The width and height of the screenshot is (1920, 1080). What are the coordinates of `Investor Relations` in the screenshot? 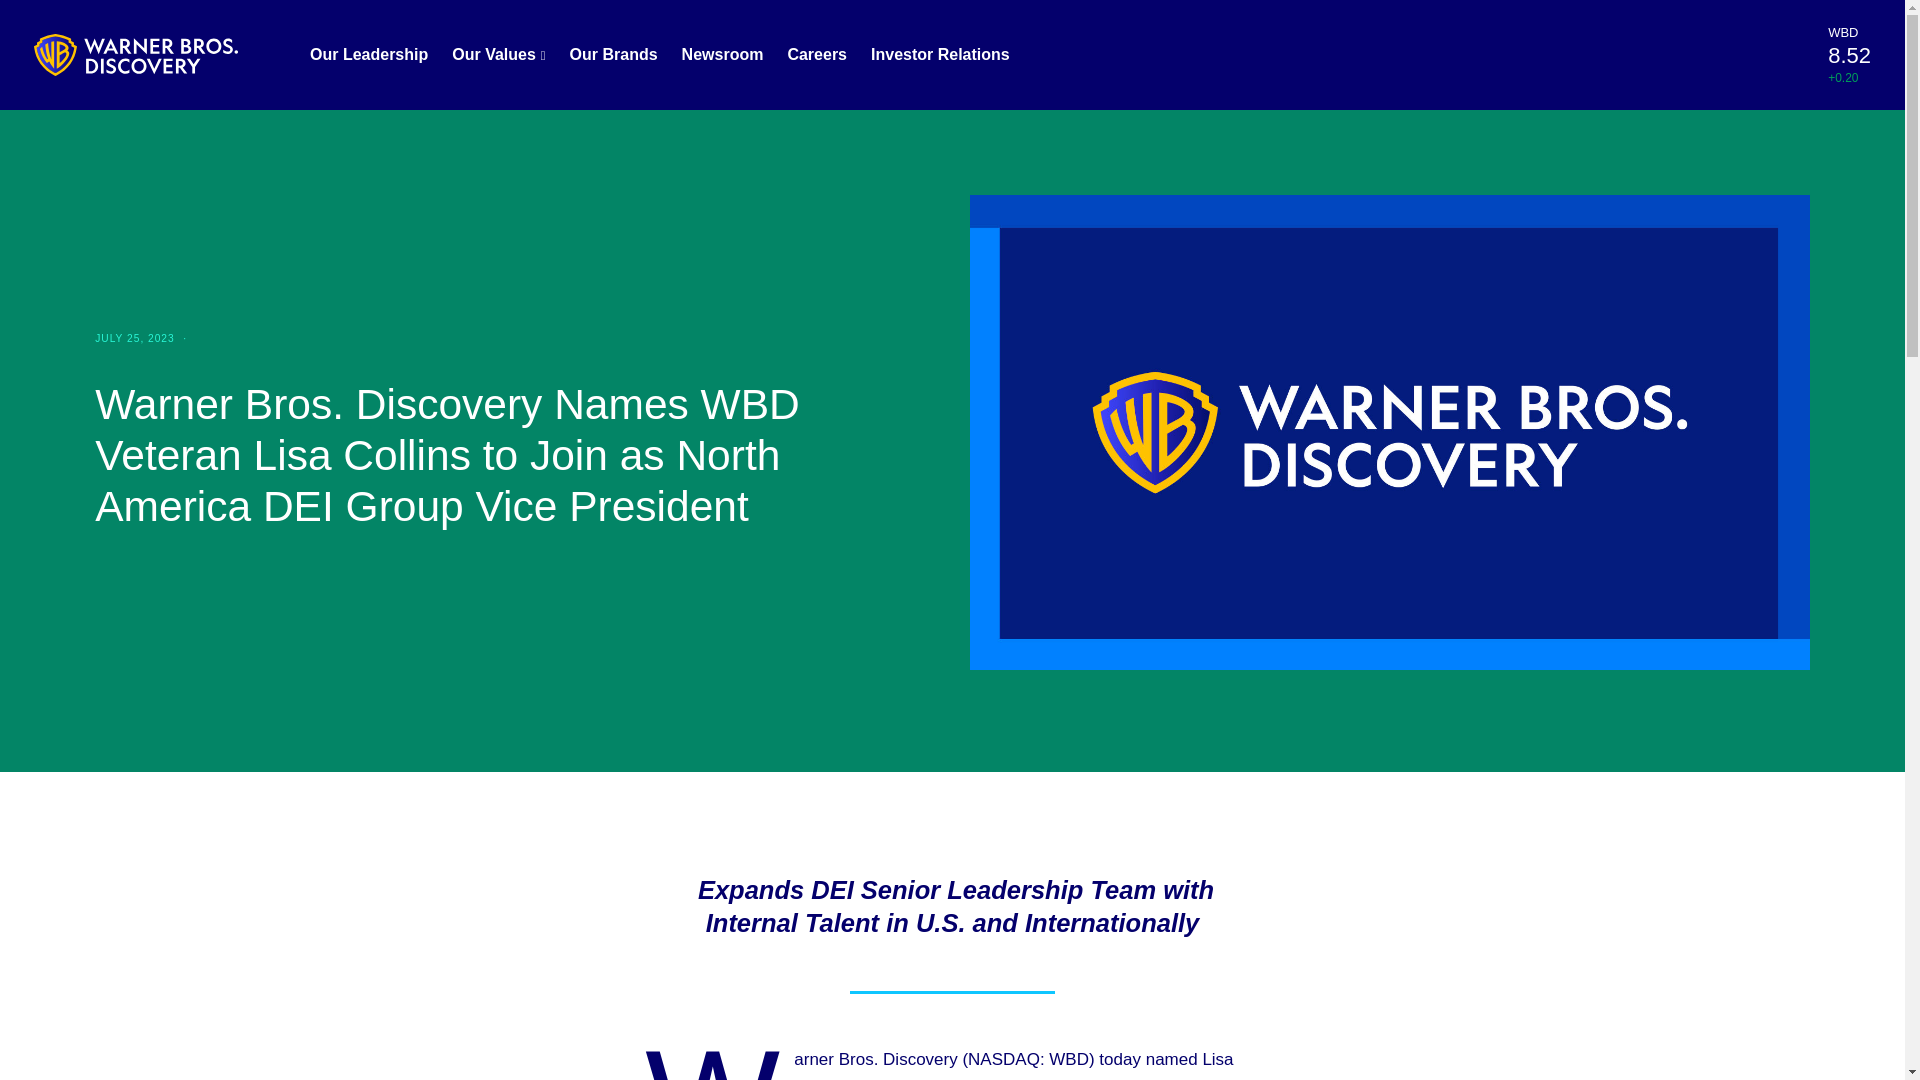 It's located at (940, 54).